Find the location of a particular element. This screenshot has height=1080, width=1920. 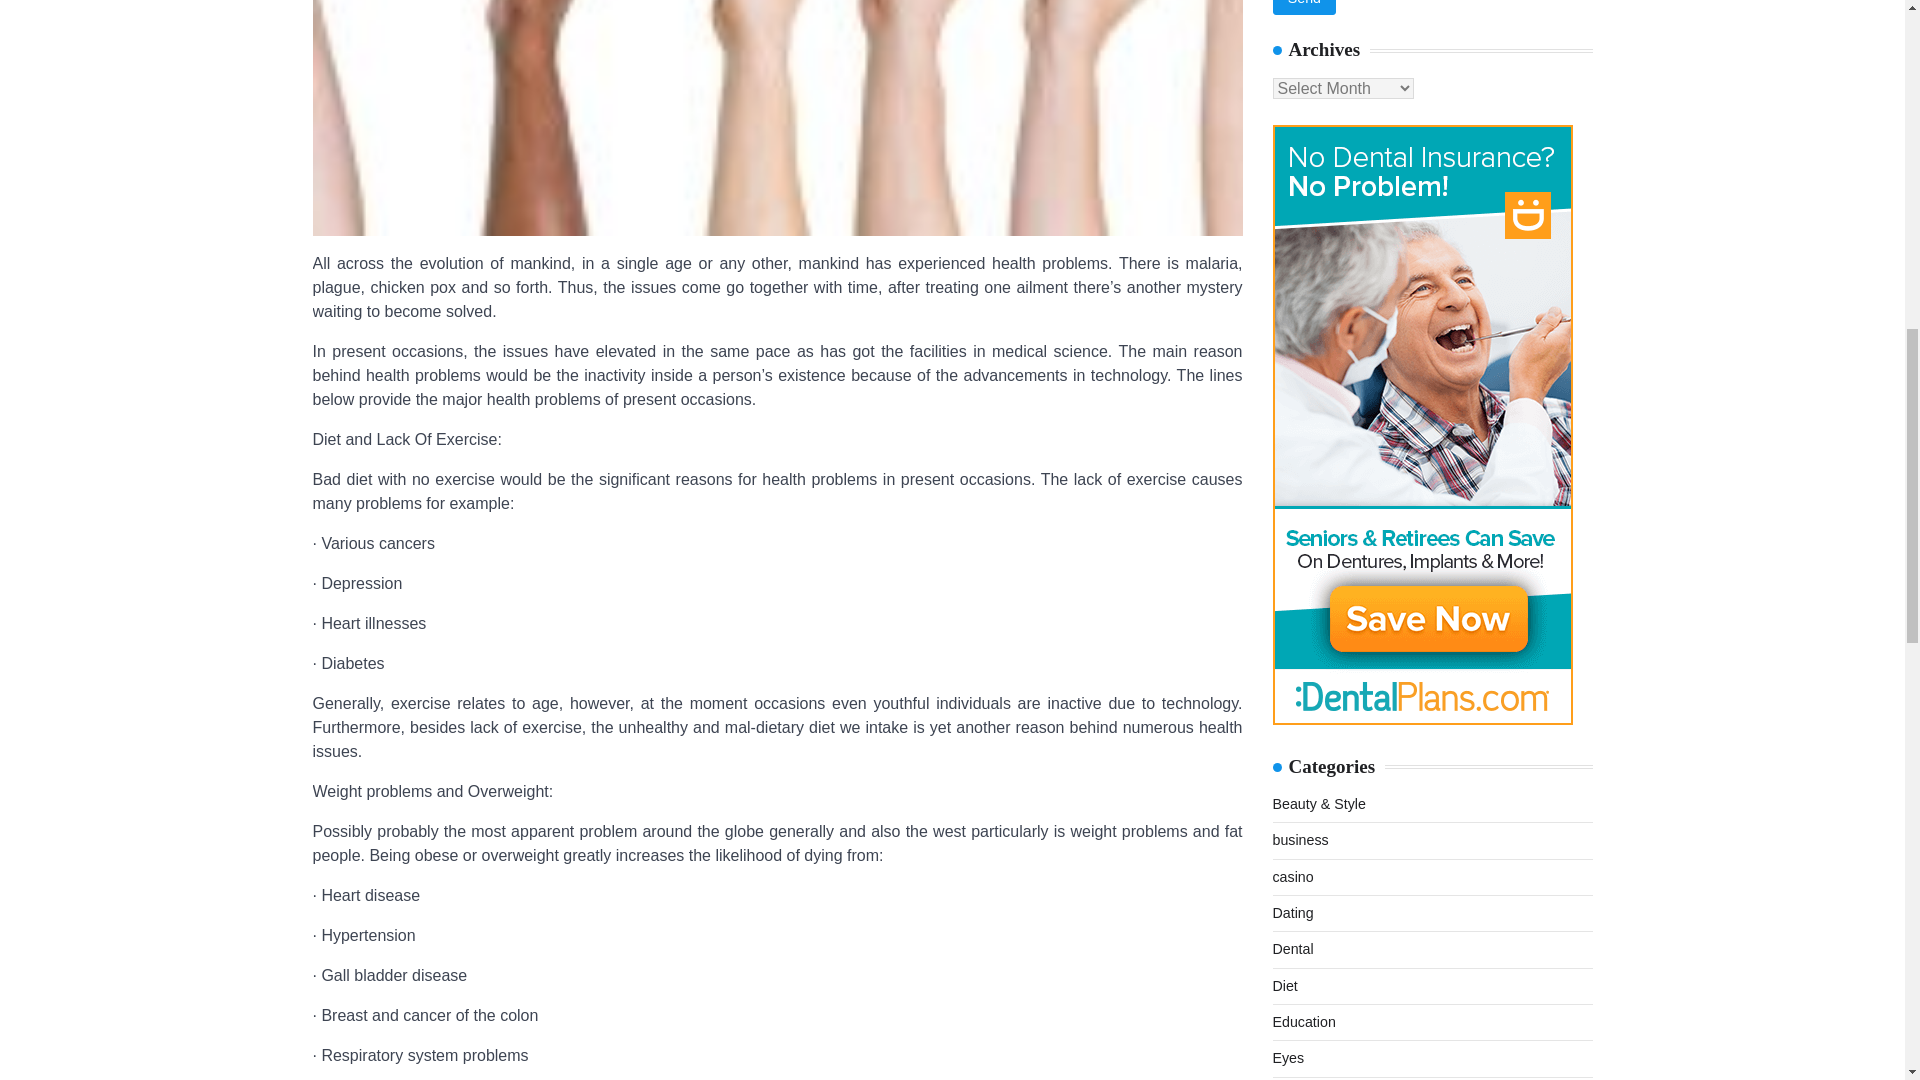

Dental is located at coordinates (1292, 790).